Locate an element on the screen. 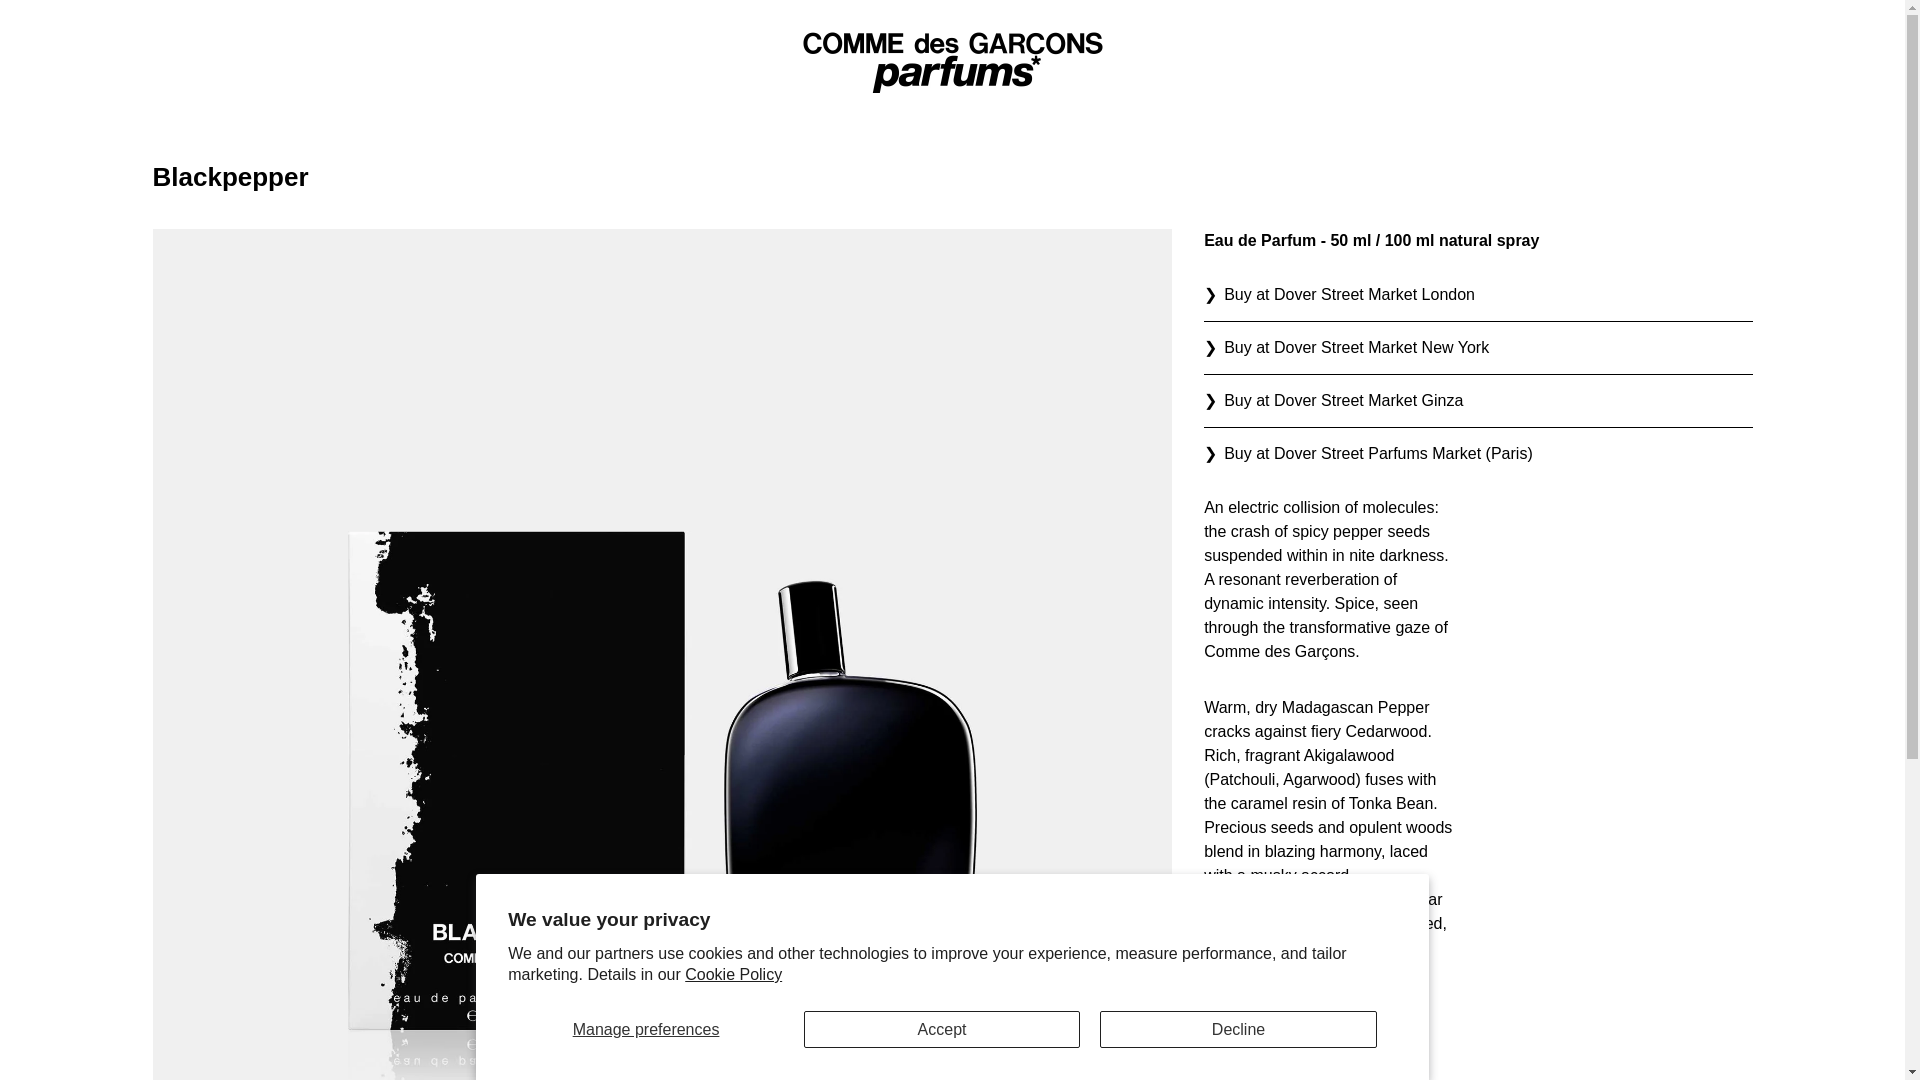 The height and width of the screenshot is (1080, 1920). Buy at Dover Street Market New York is located at coordinates (1477, 348).